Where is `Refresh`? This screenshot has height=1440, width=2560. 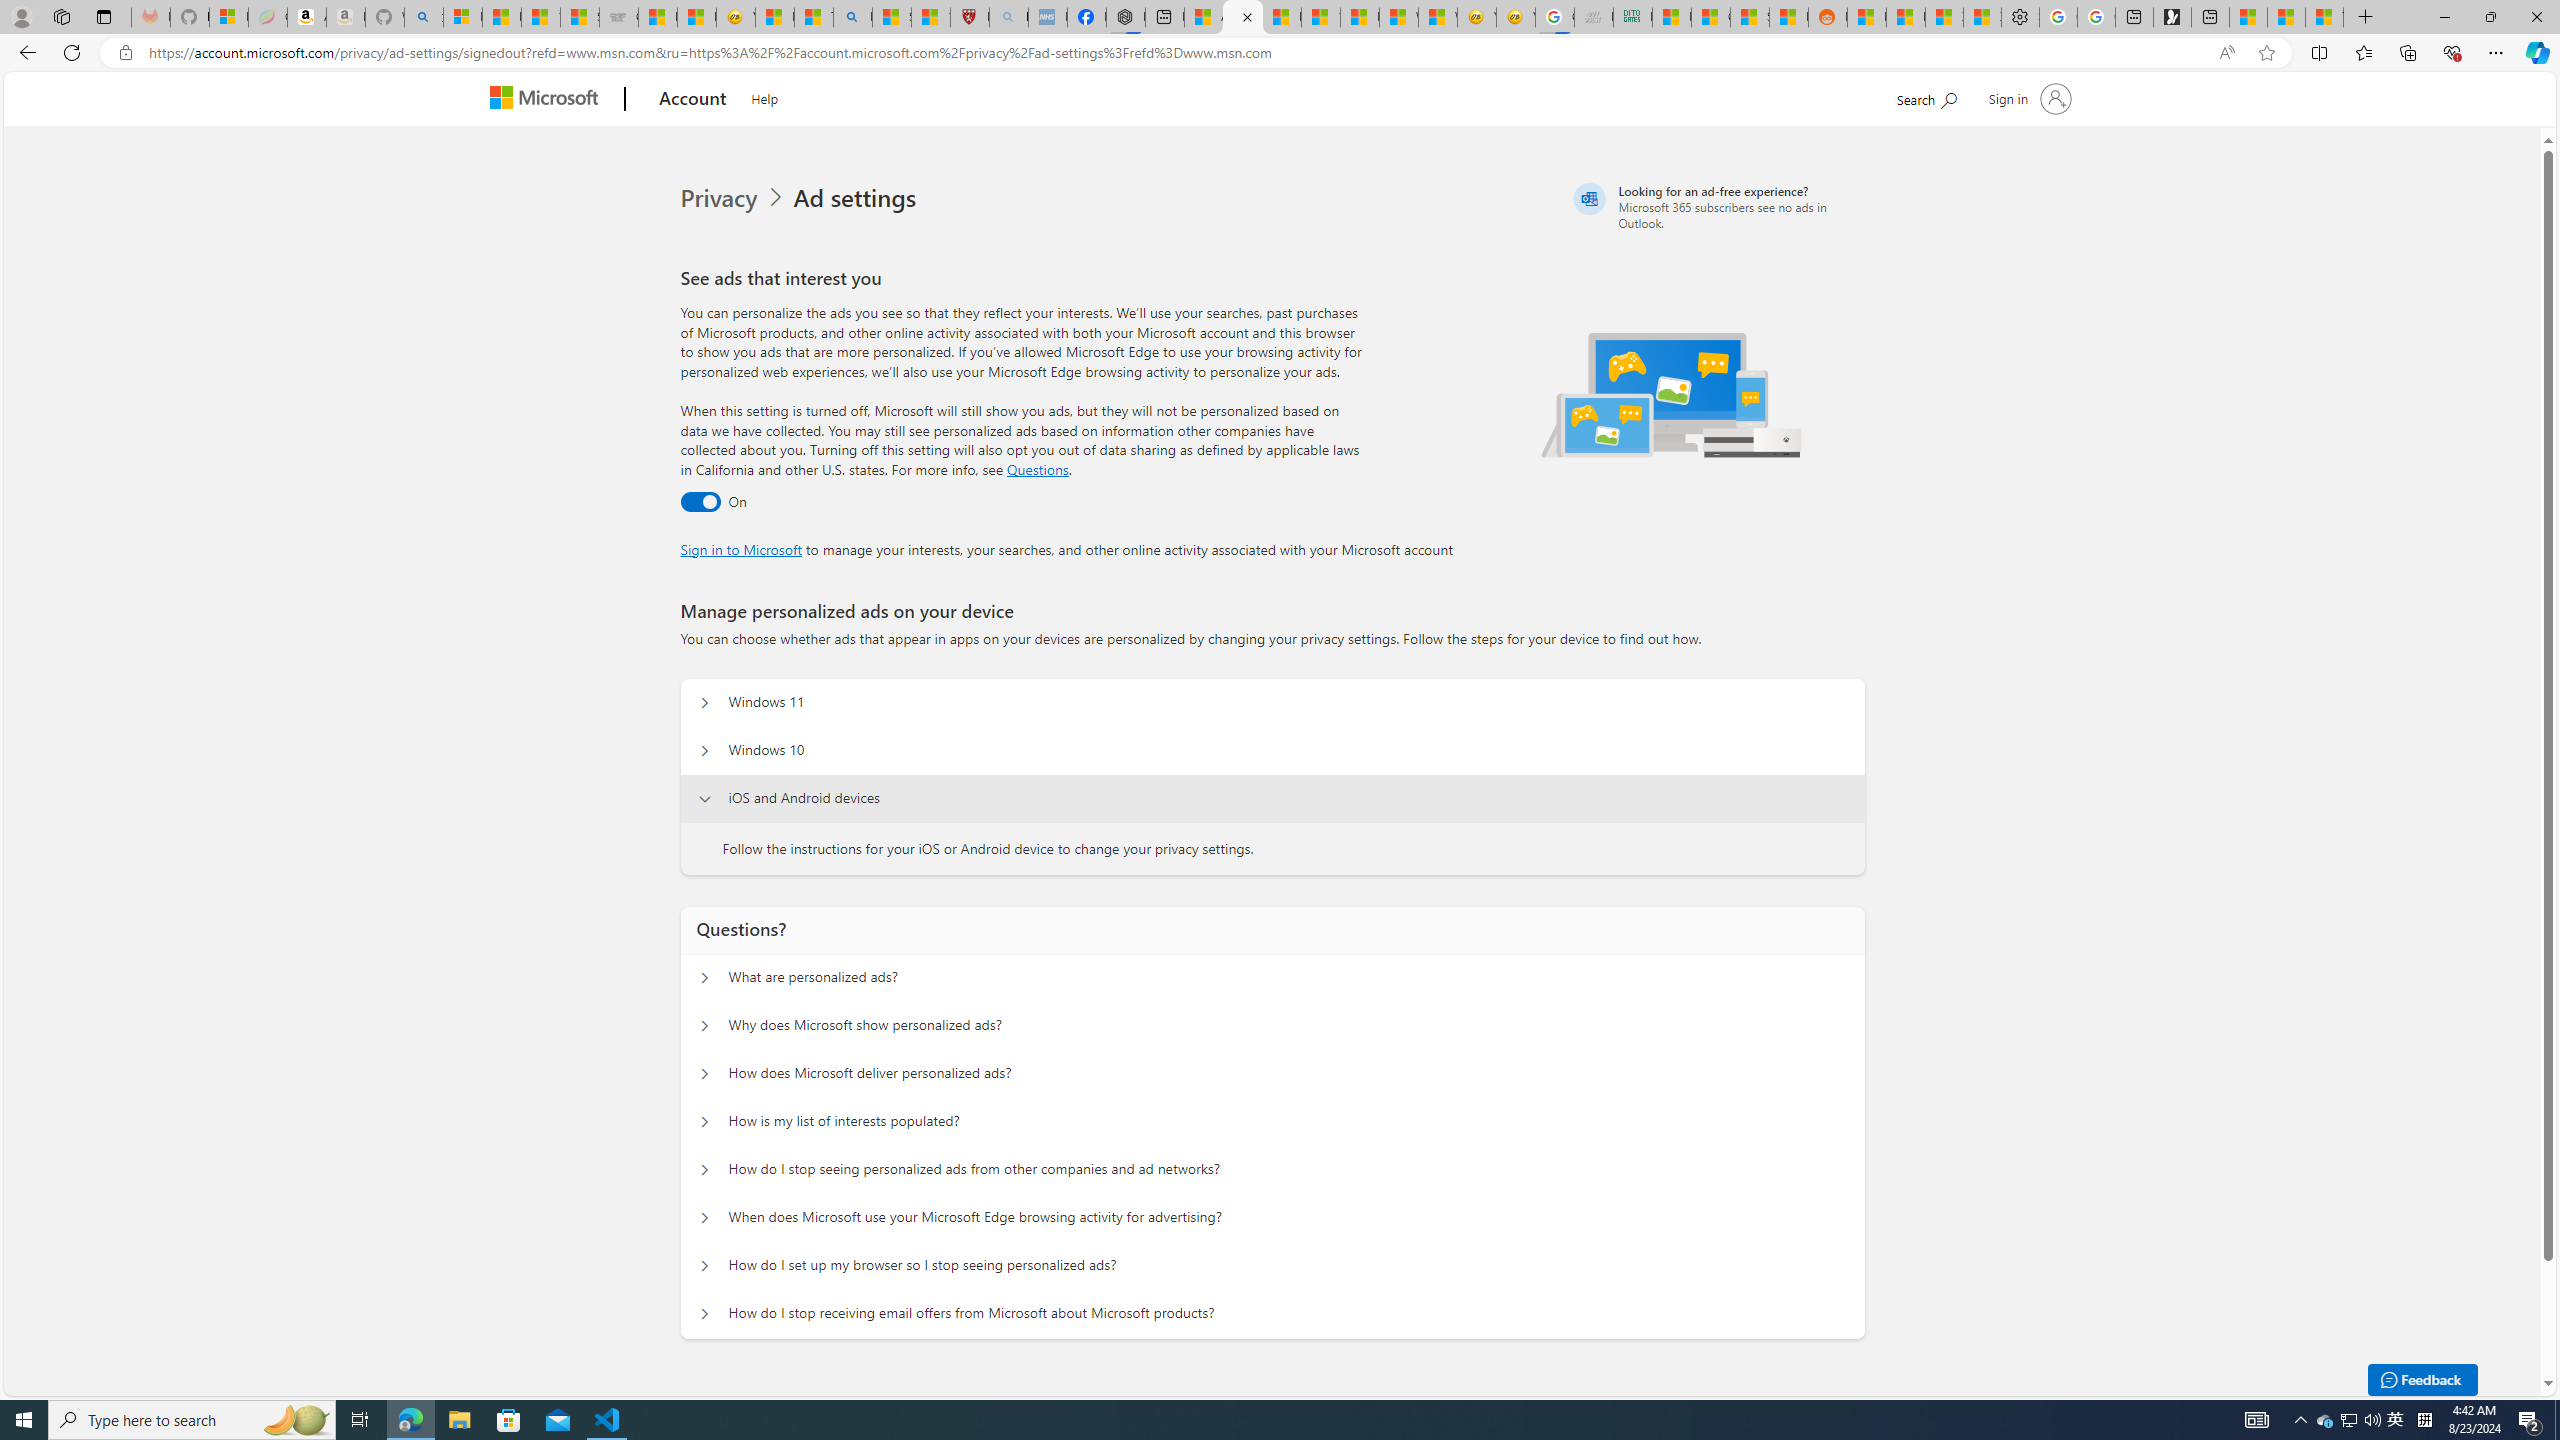 Refresh is located at coordinates (72, 52).